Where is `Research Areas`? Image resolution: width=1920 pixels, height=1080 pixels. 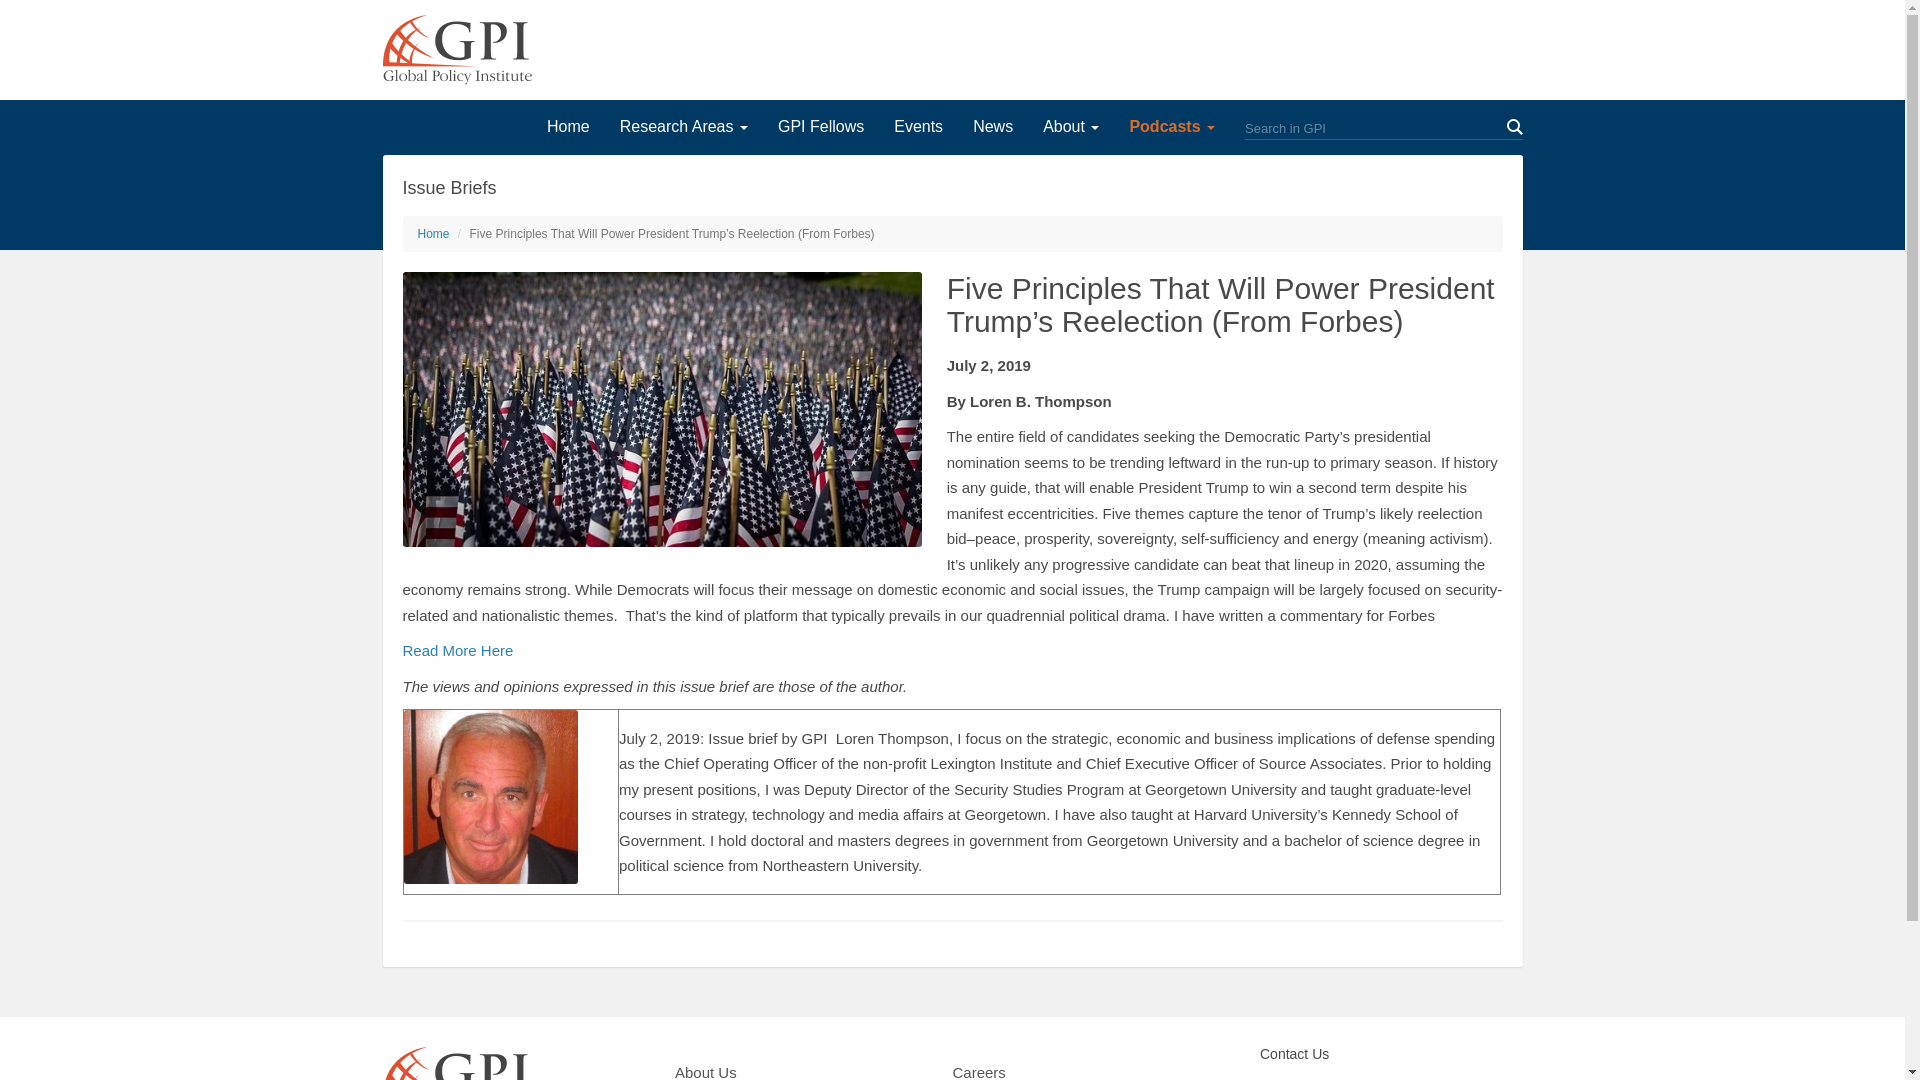
Research Areas is located at coordinates (684, 130).